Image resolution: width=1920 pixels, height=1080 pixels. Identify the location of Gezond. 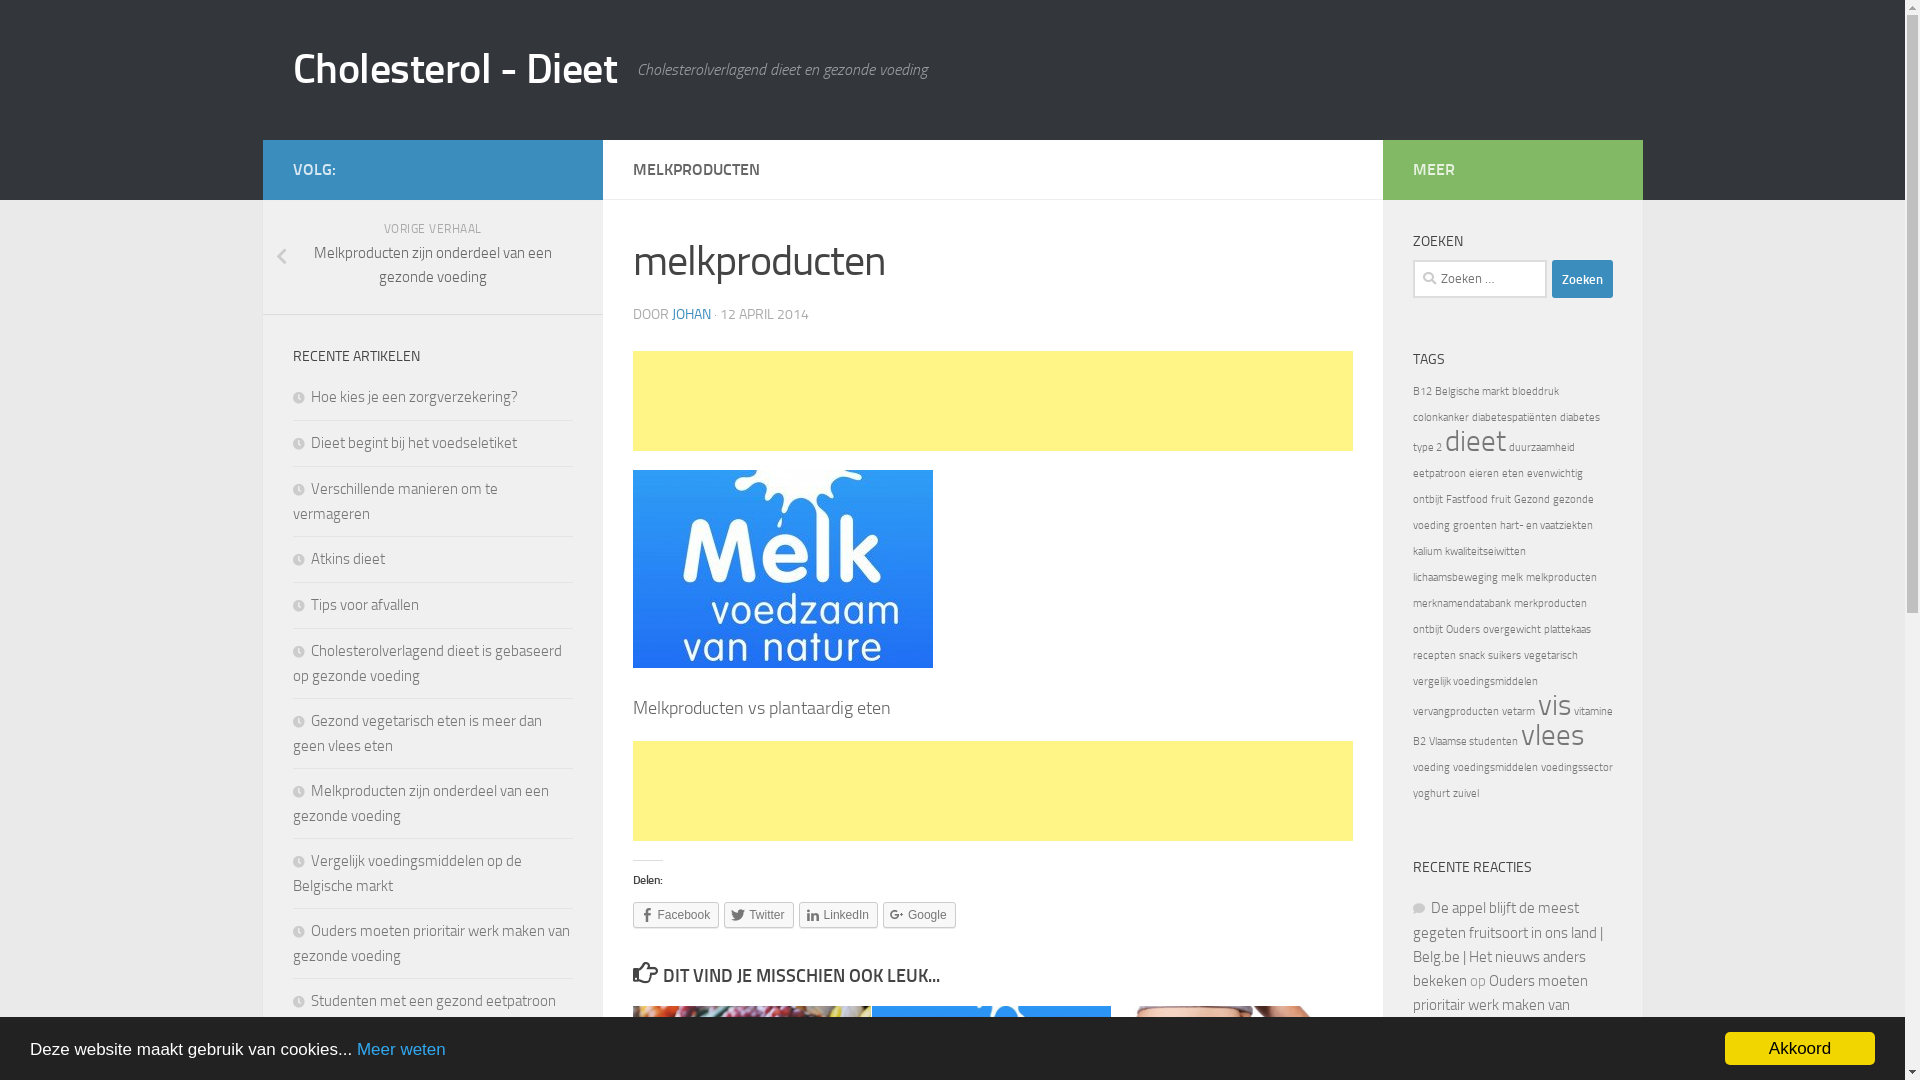
(1532, 500).